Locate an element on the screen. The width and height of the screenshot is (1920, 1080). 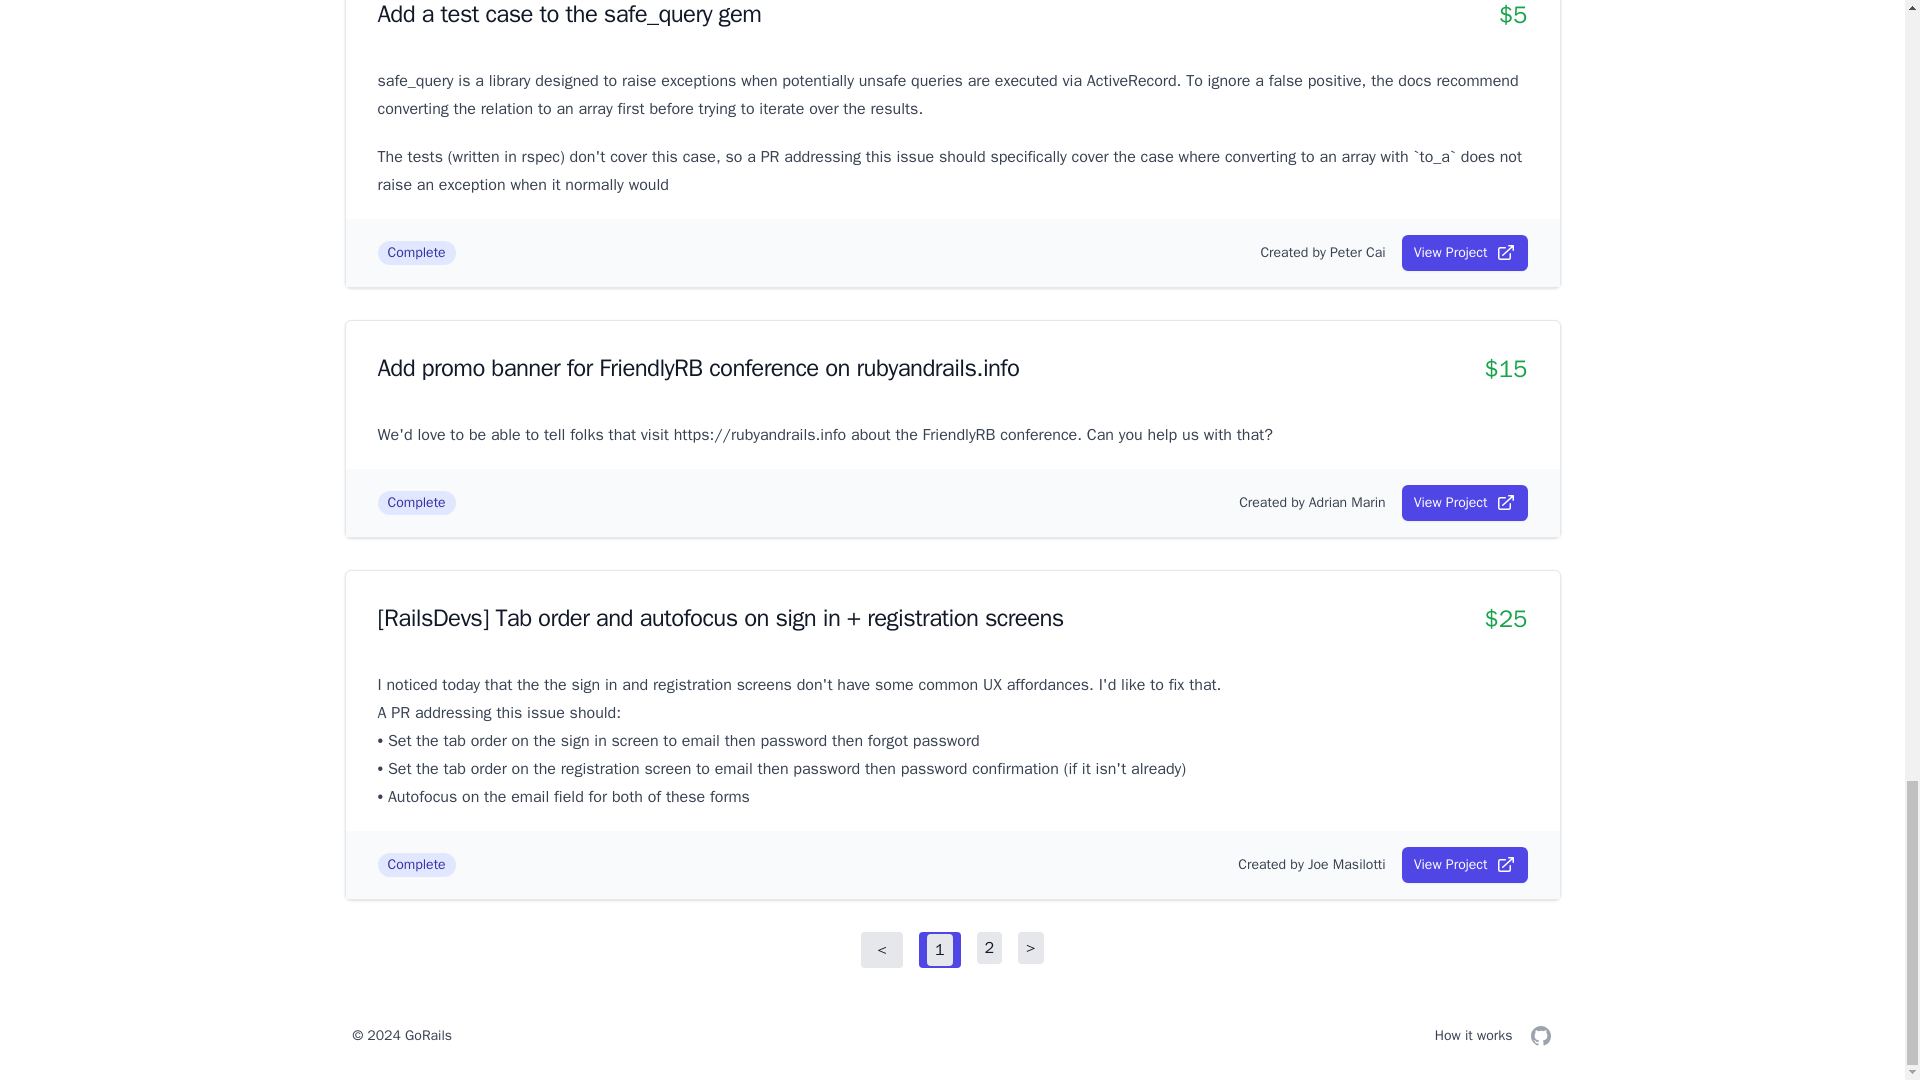
View Project is located at coordinates (1464, 864).